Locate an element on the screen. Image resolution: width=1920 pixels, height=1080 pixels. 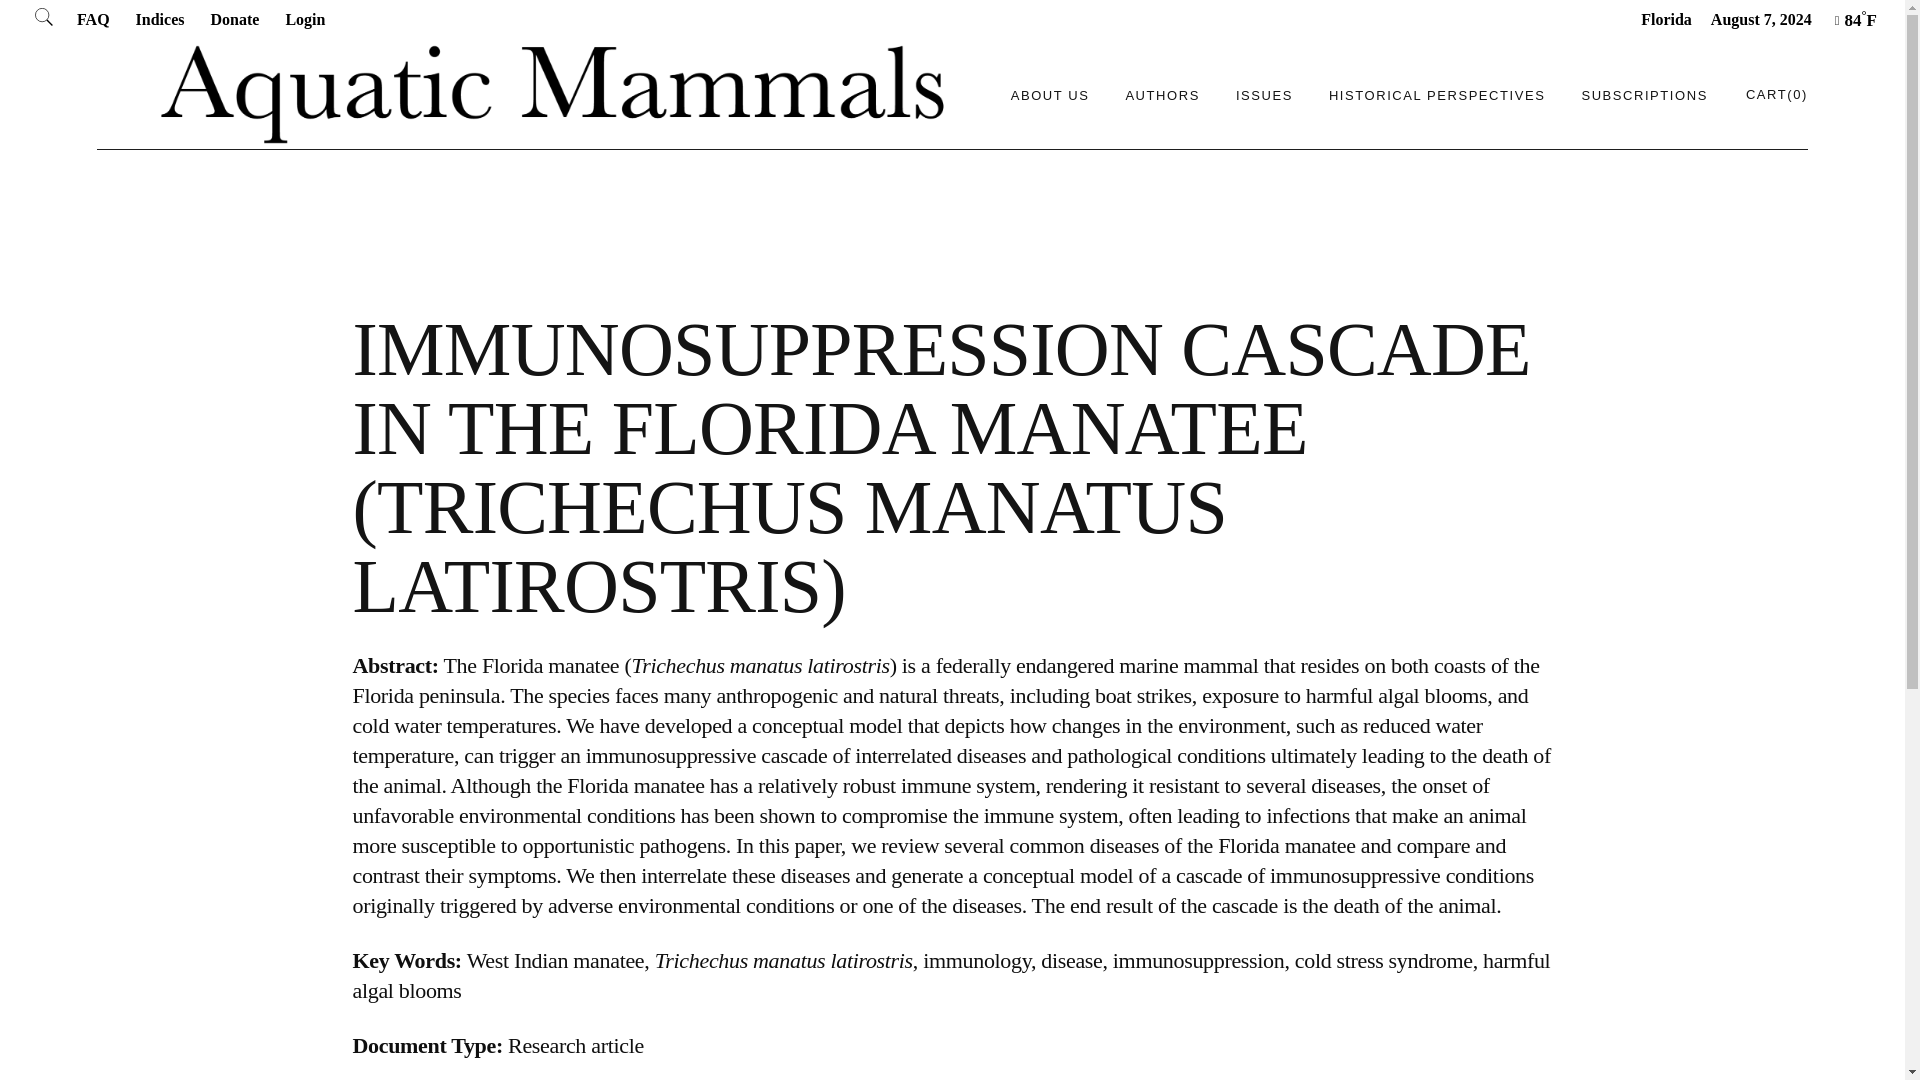
HISTORICAL PERSPECTIVES is located at coordinates (1436, 94).